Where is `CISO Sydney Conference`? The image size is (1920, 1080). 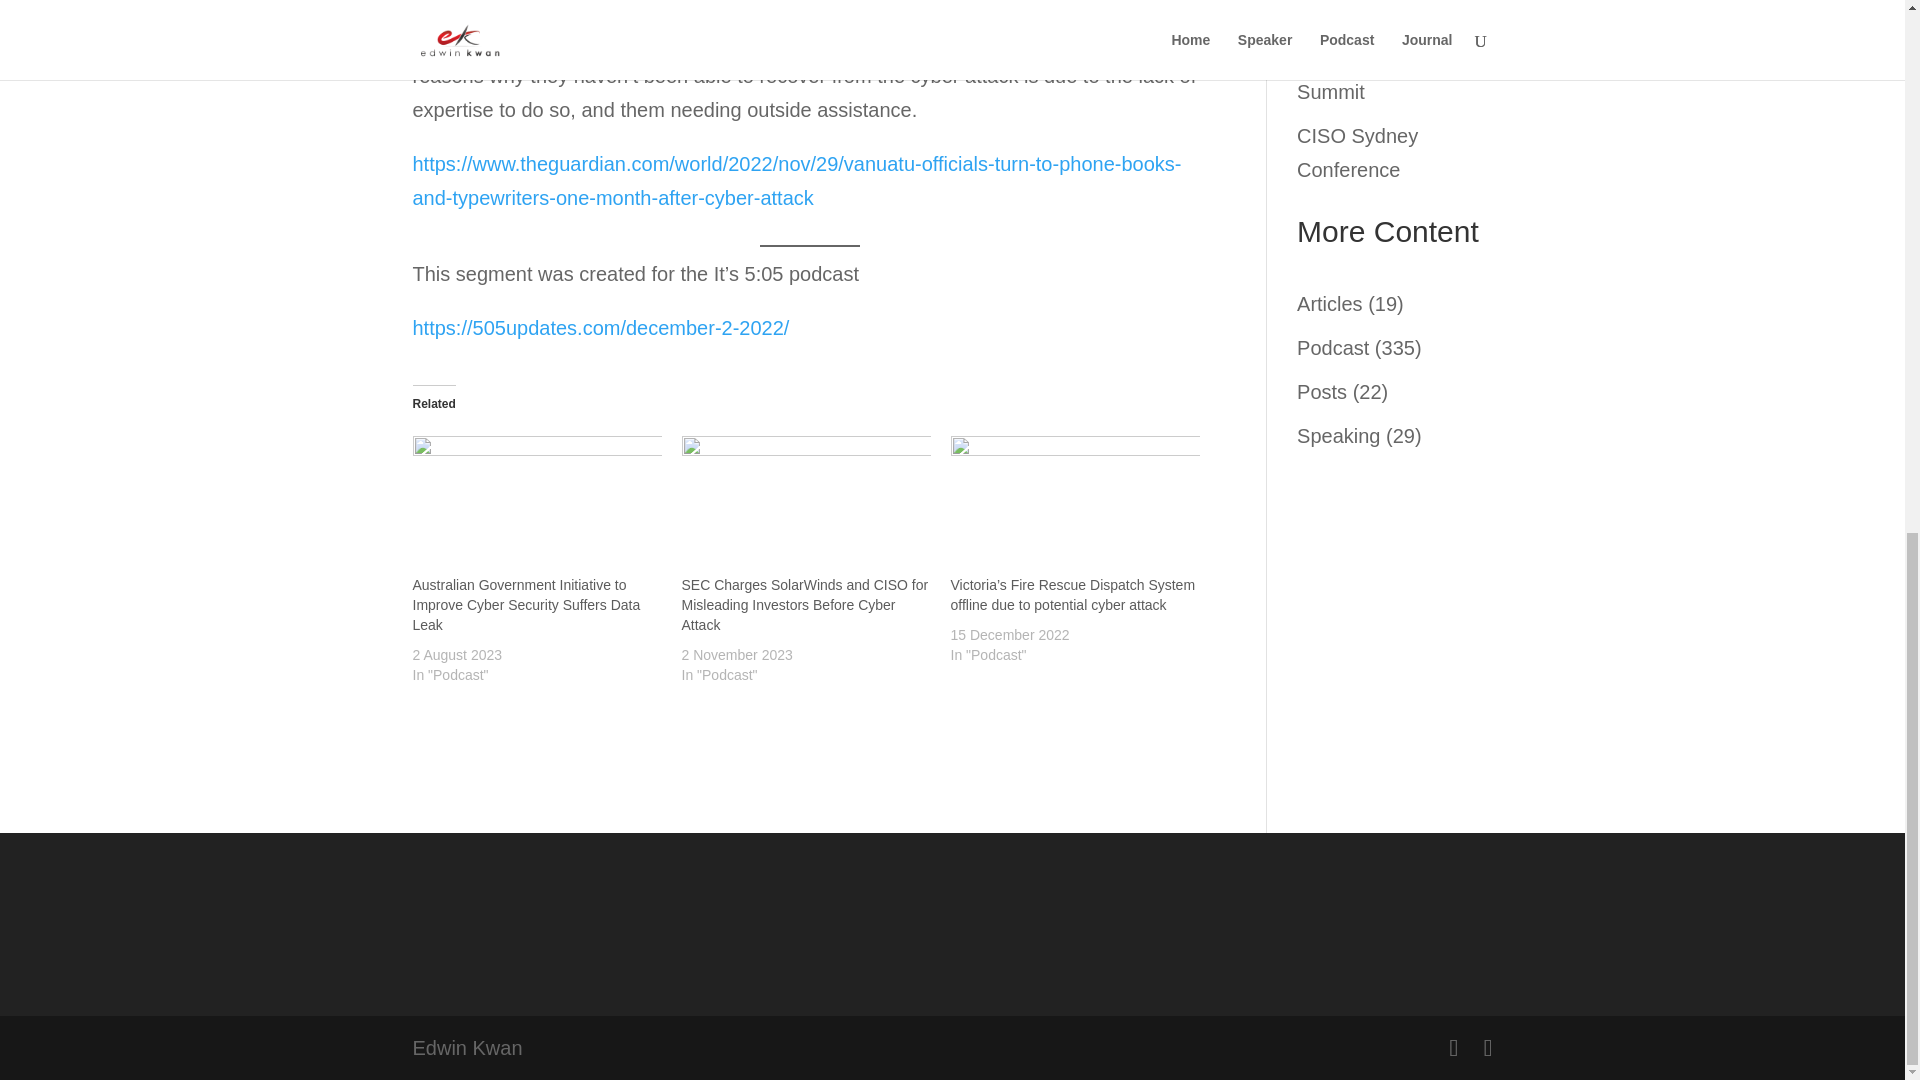 CISO Sydney Conference is located at coordinates (1358, 153).